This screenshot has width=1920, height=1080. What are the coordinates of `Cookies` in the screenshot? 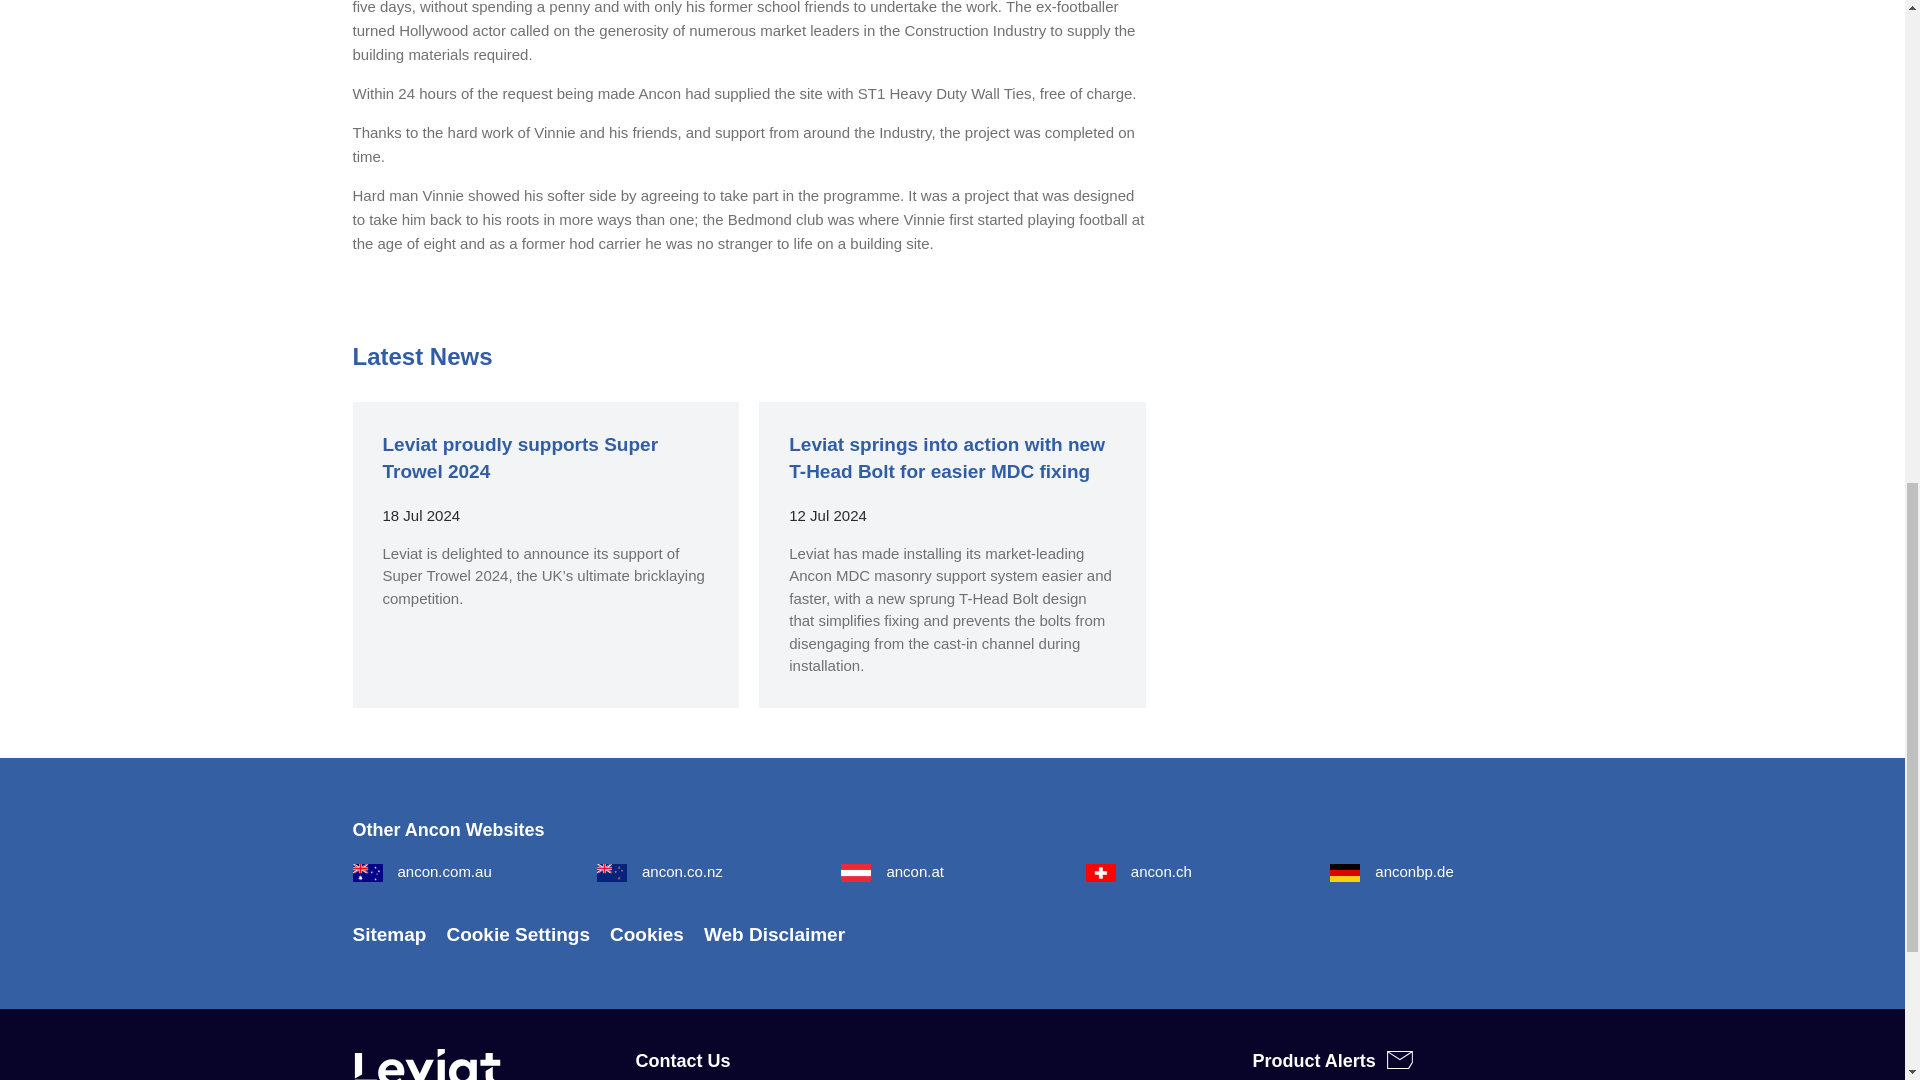 It's located at (646, 934).